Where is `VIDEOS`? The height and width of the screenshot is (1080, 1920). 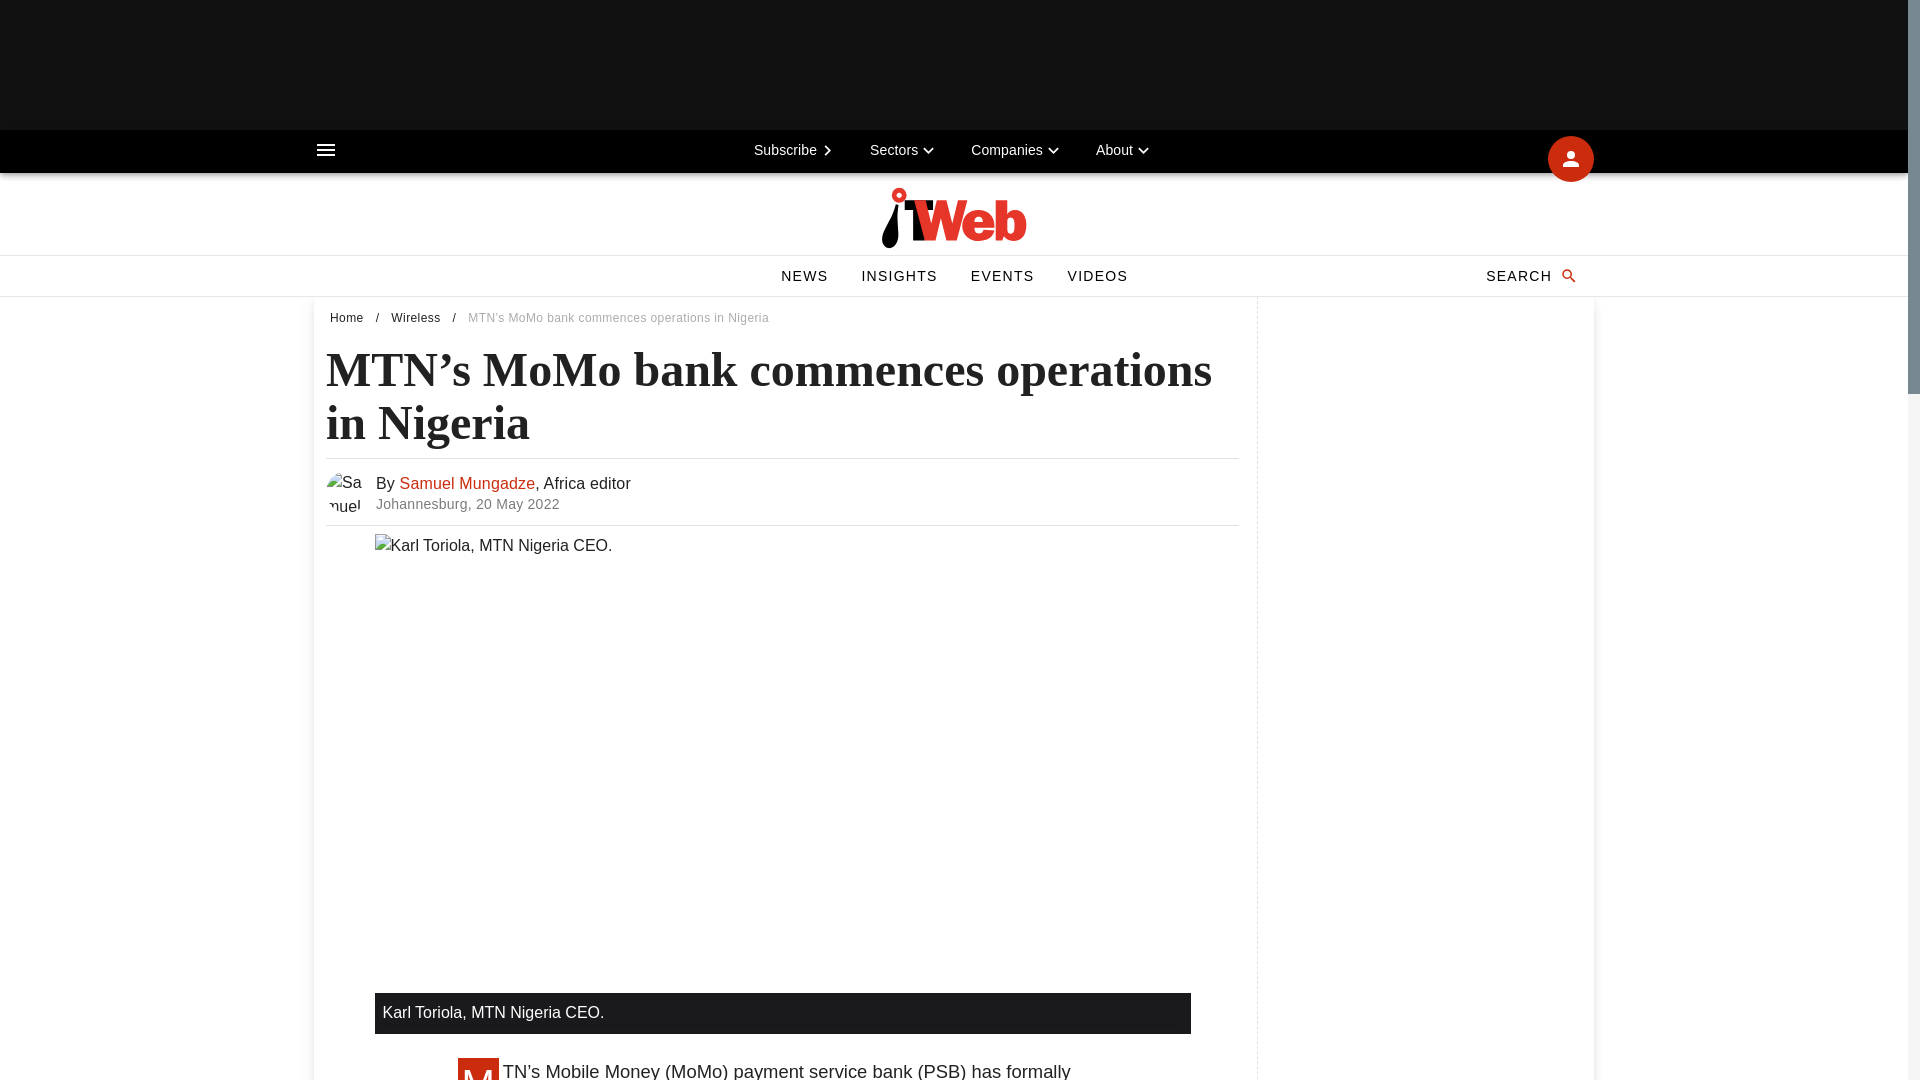
VIDEOS is located at coordinates (1097, 276).